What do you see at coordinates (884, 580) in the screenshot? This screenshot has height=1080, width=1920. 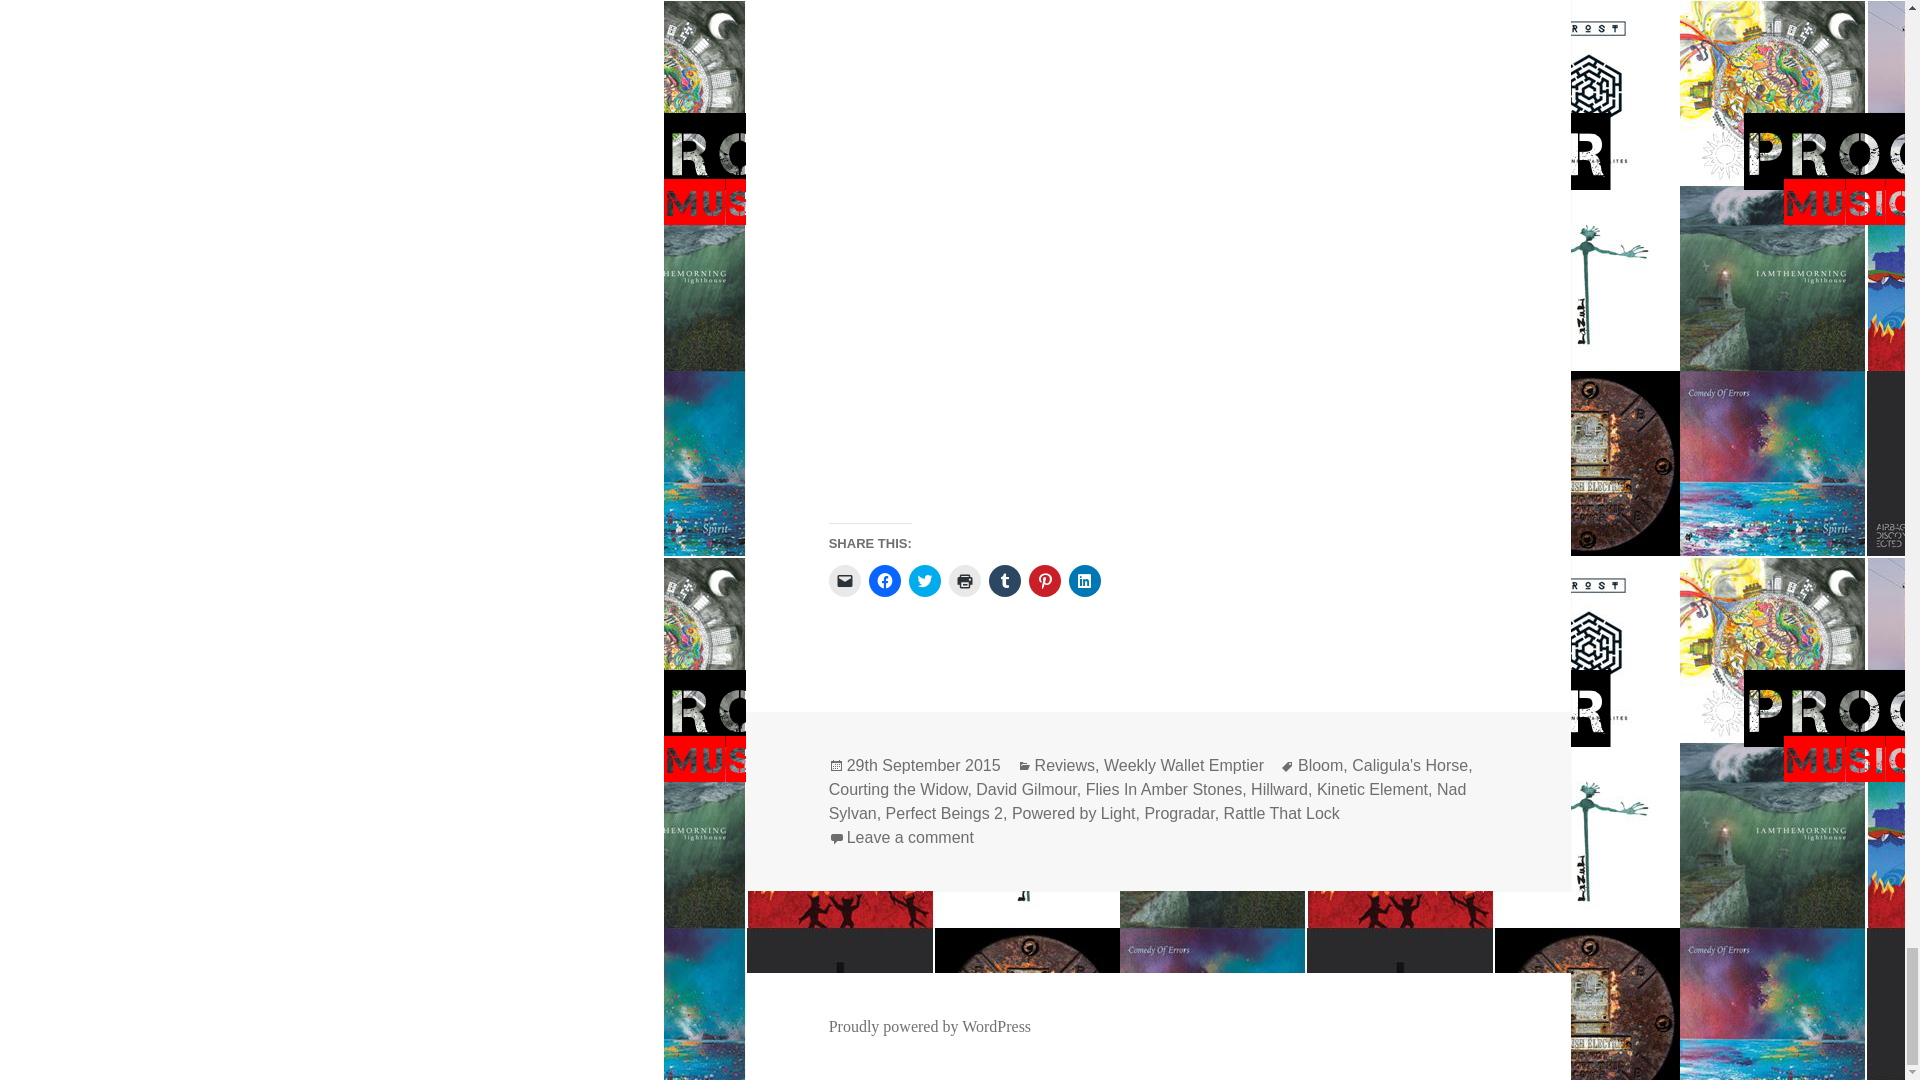 I see `Click to share on Facebook` at bounding box center [884, 580].